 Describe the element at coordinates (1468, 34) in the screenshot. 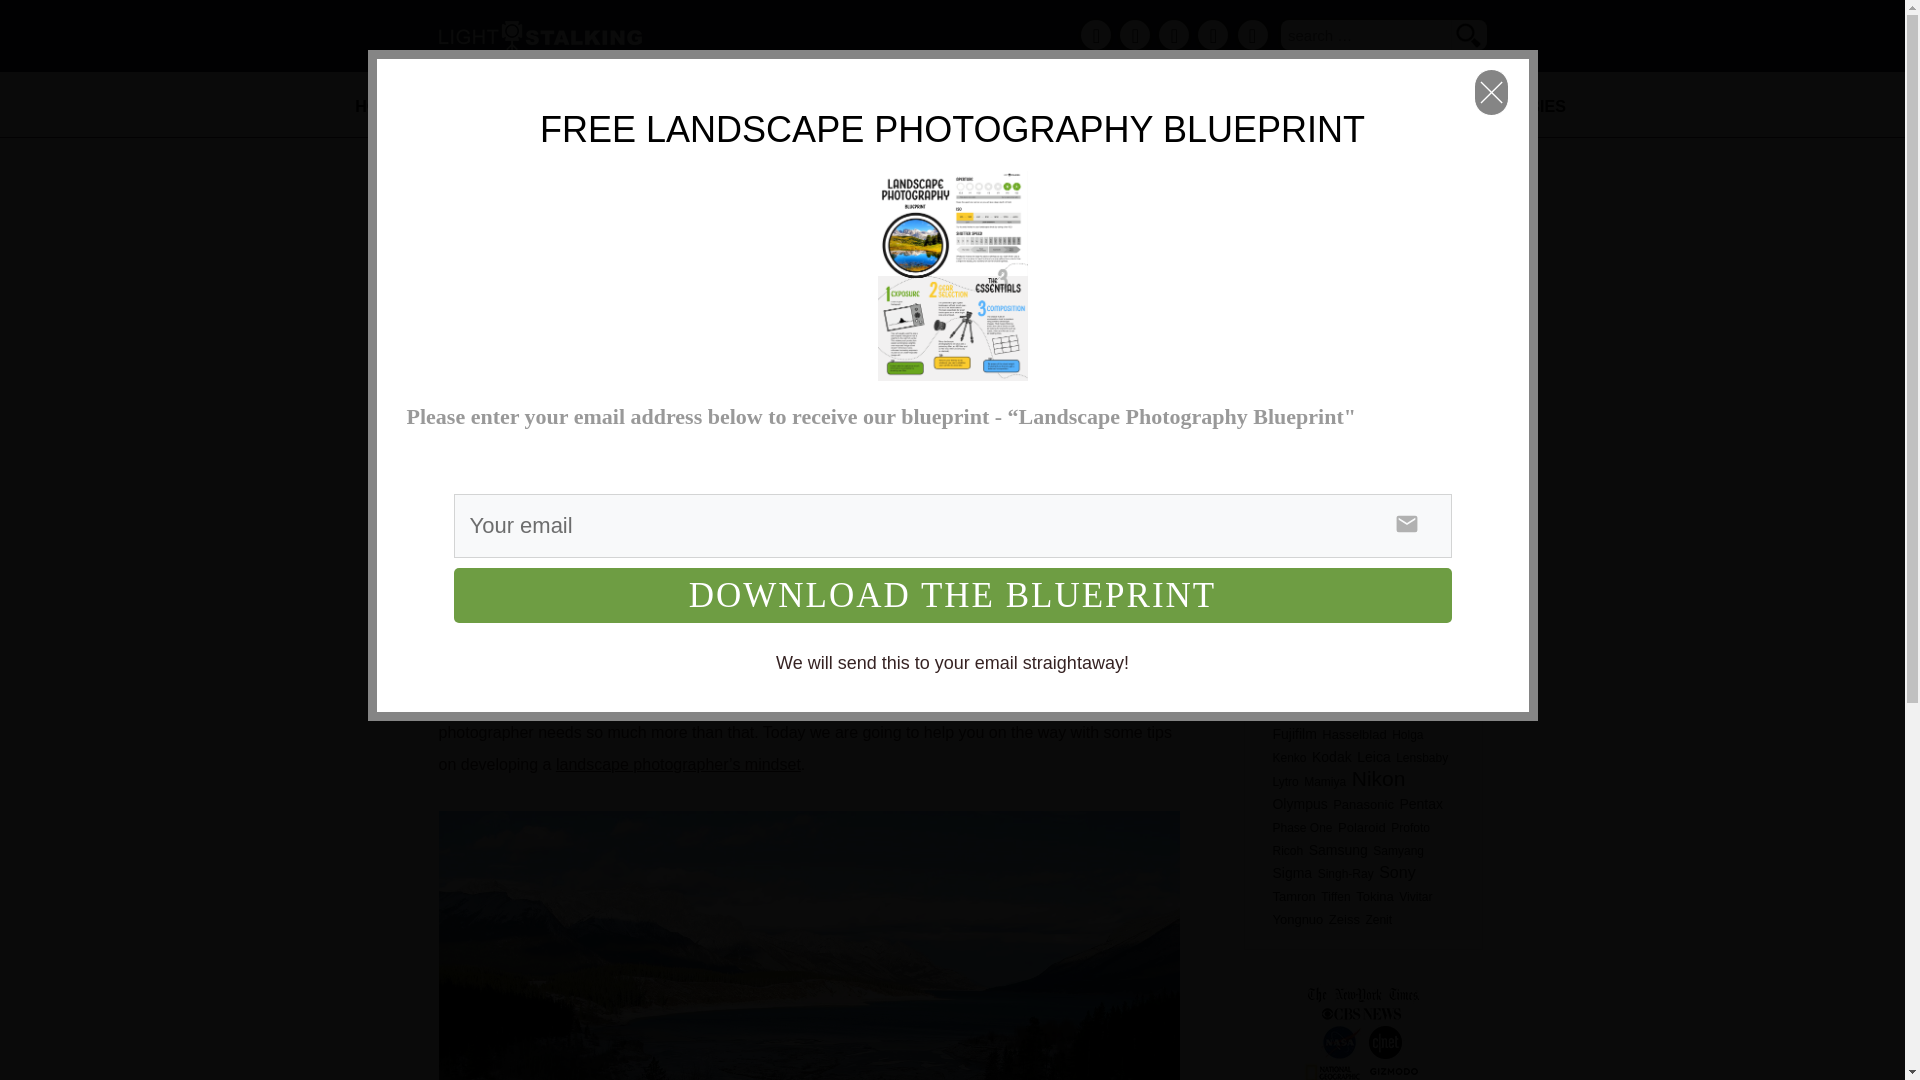

I see `Search` at that location.